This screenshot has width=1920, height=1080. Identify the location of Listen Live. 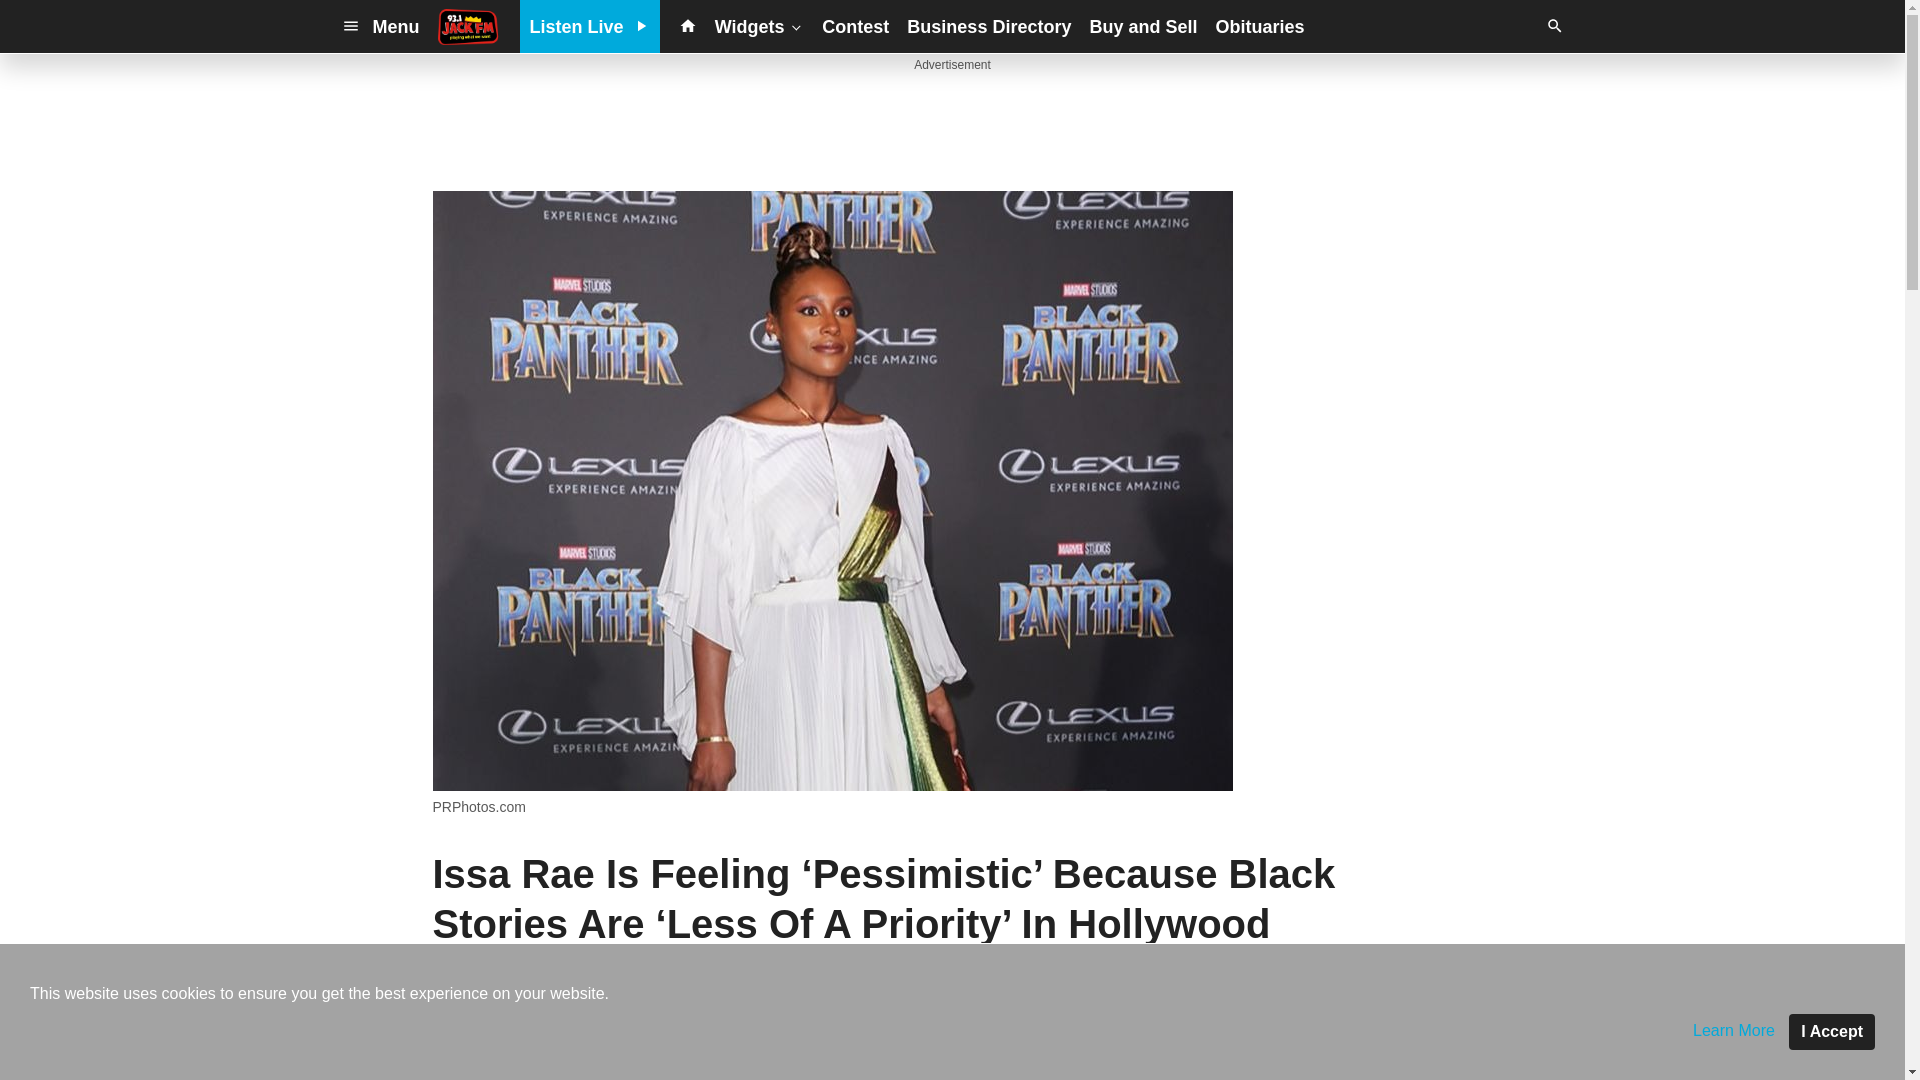
(590, 26).